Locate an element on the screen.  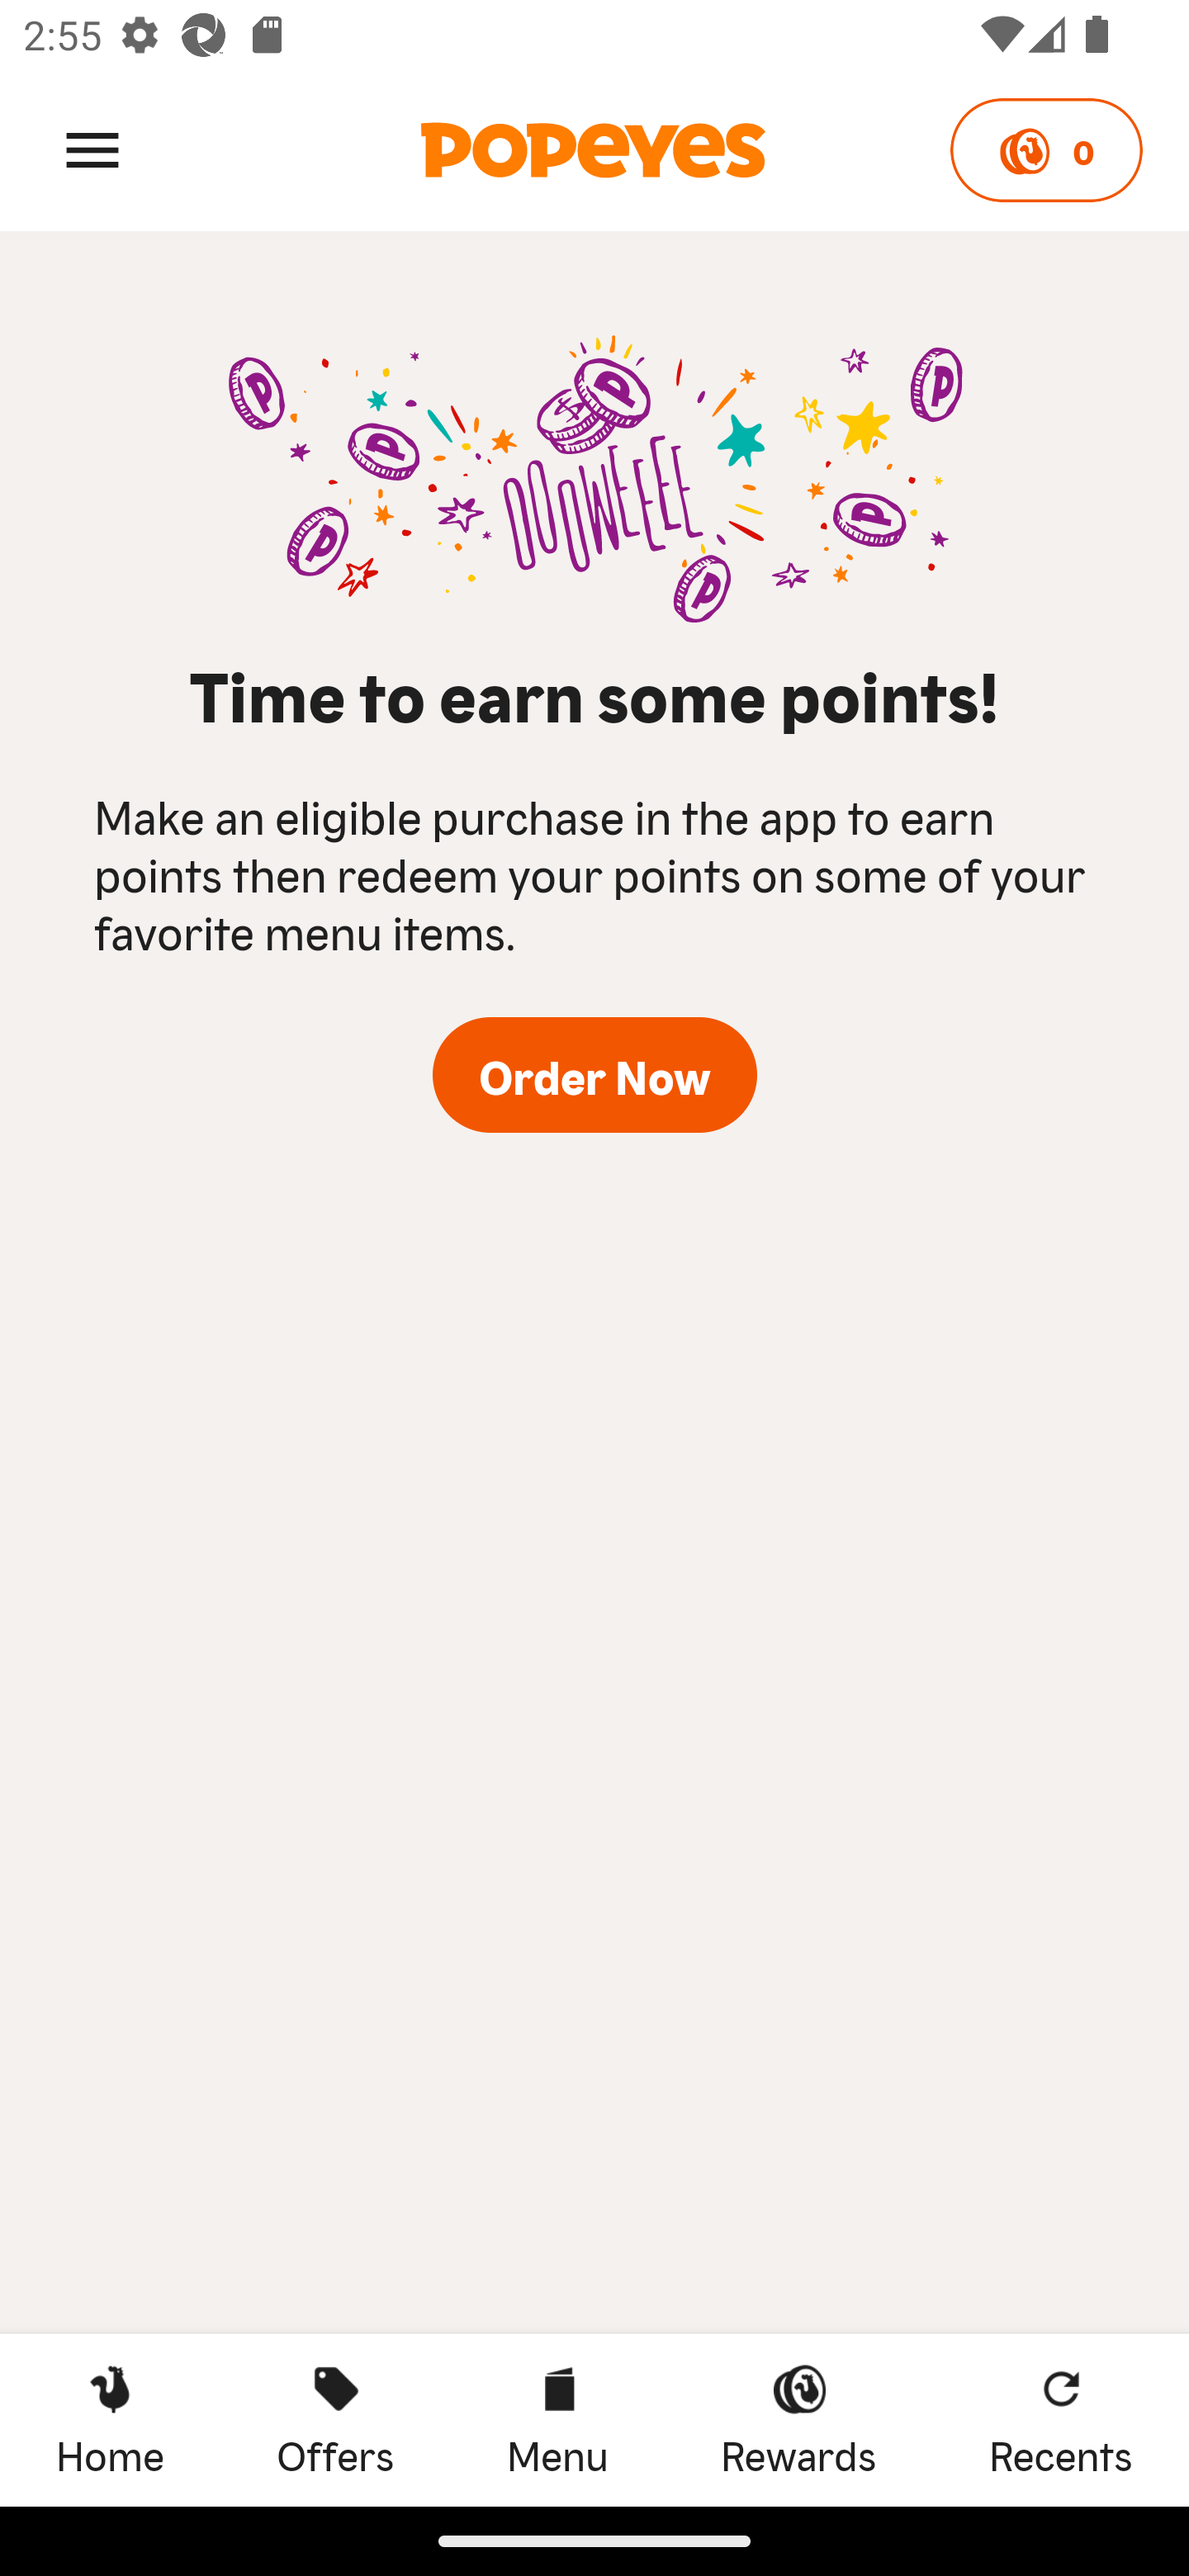
Menu  is located at coordinates (92, 149).